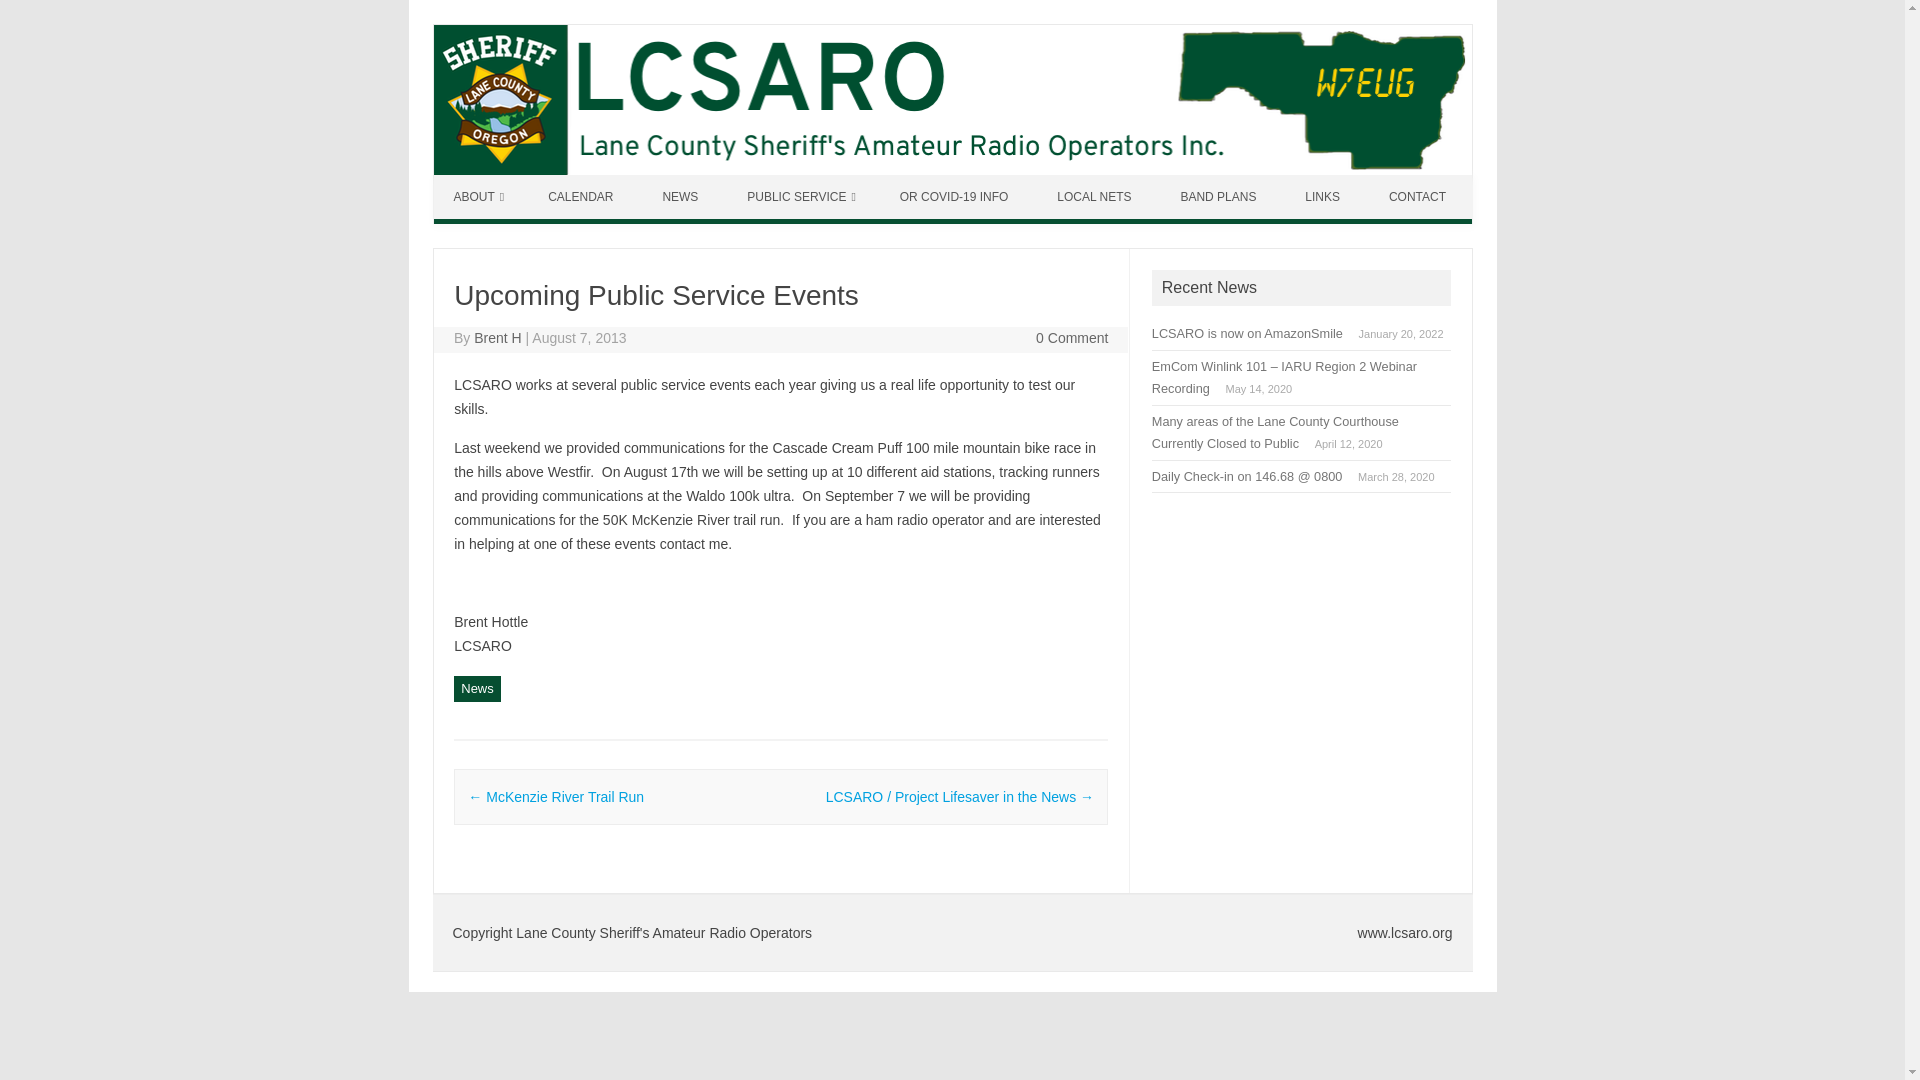 The width and height of the screenshot is (1920, 1080). Describe the element at coordinates (582, 196) in the screenshot. I see `CALENDAR` at that location.